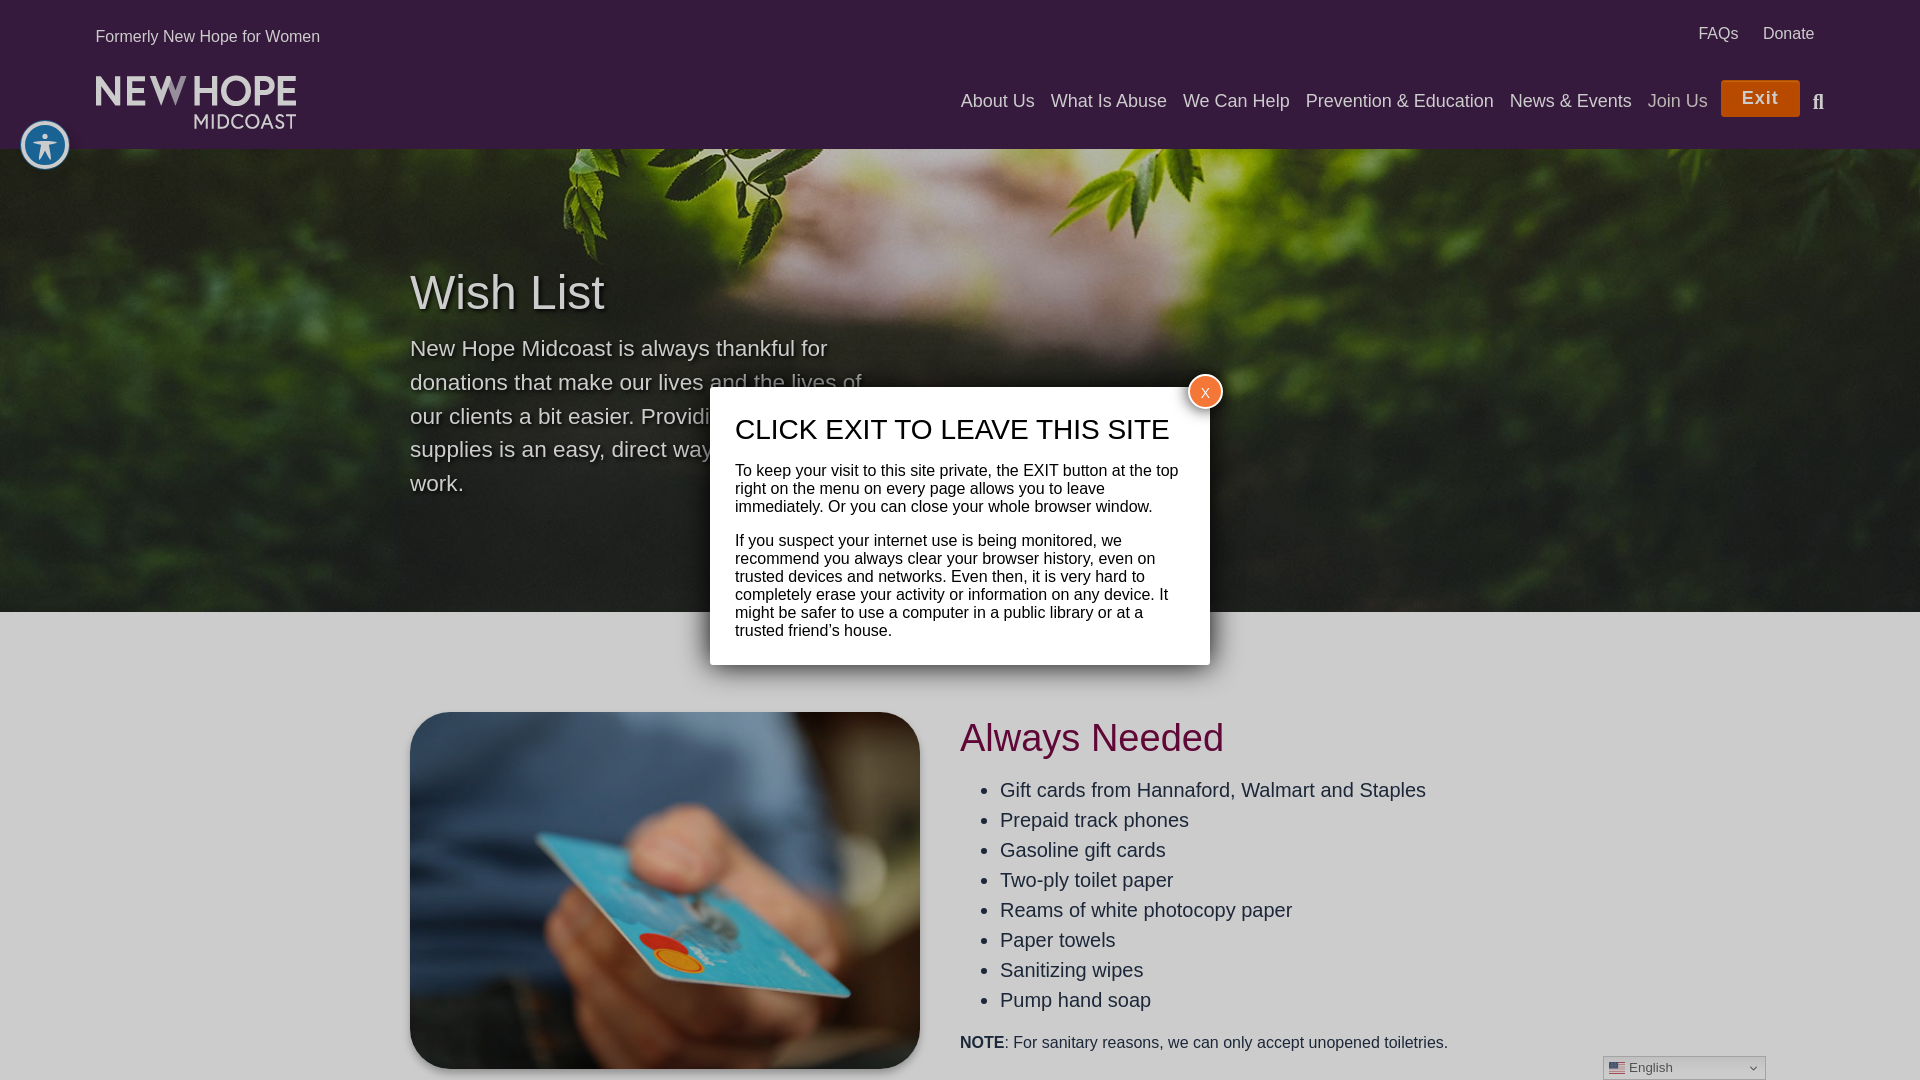 This screenshot has width=1920, height=1080. What do you see at coordinates (1788, 34) in the screenshot?
I see `Donate` at bounding box center [1788, 34].